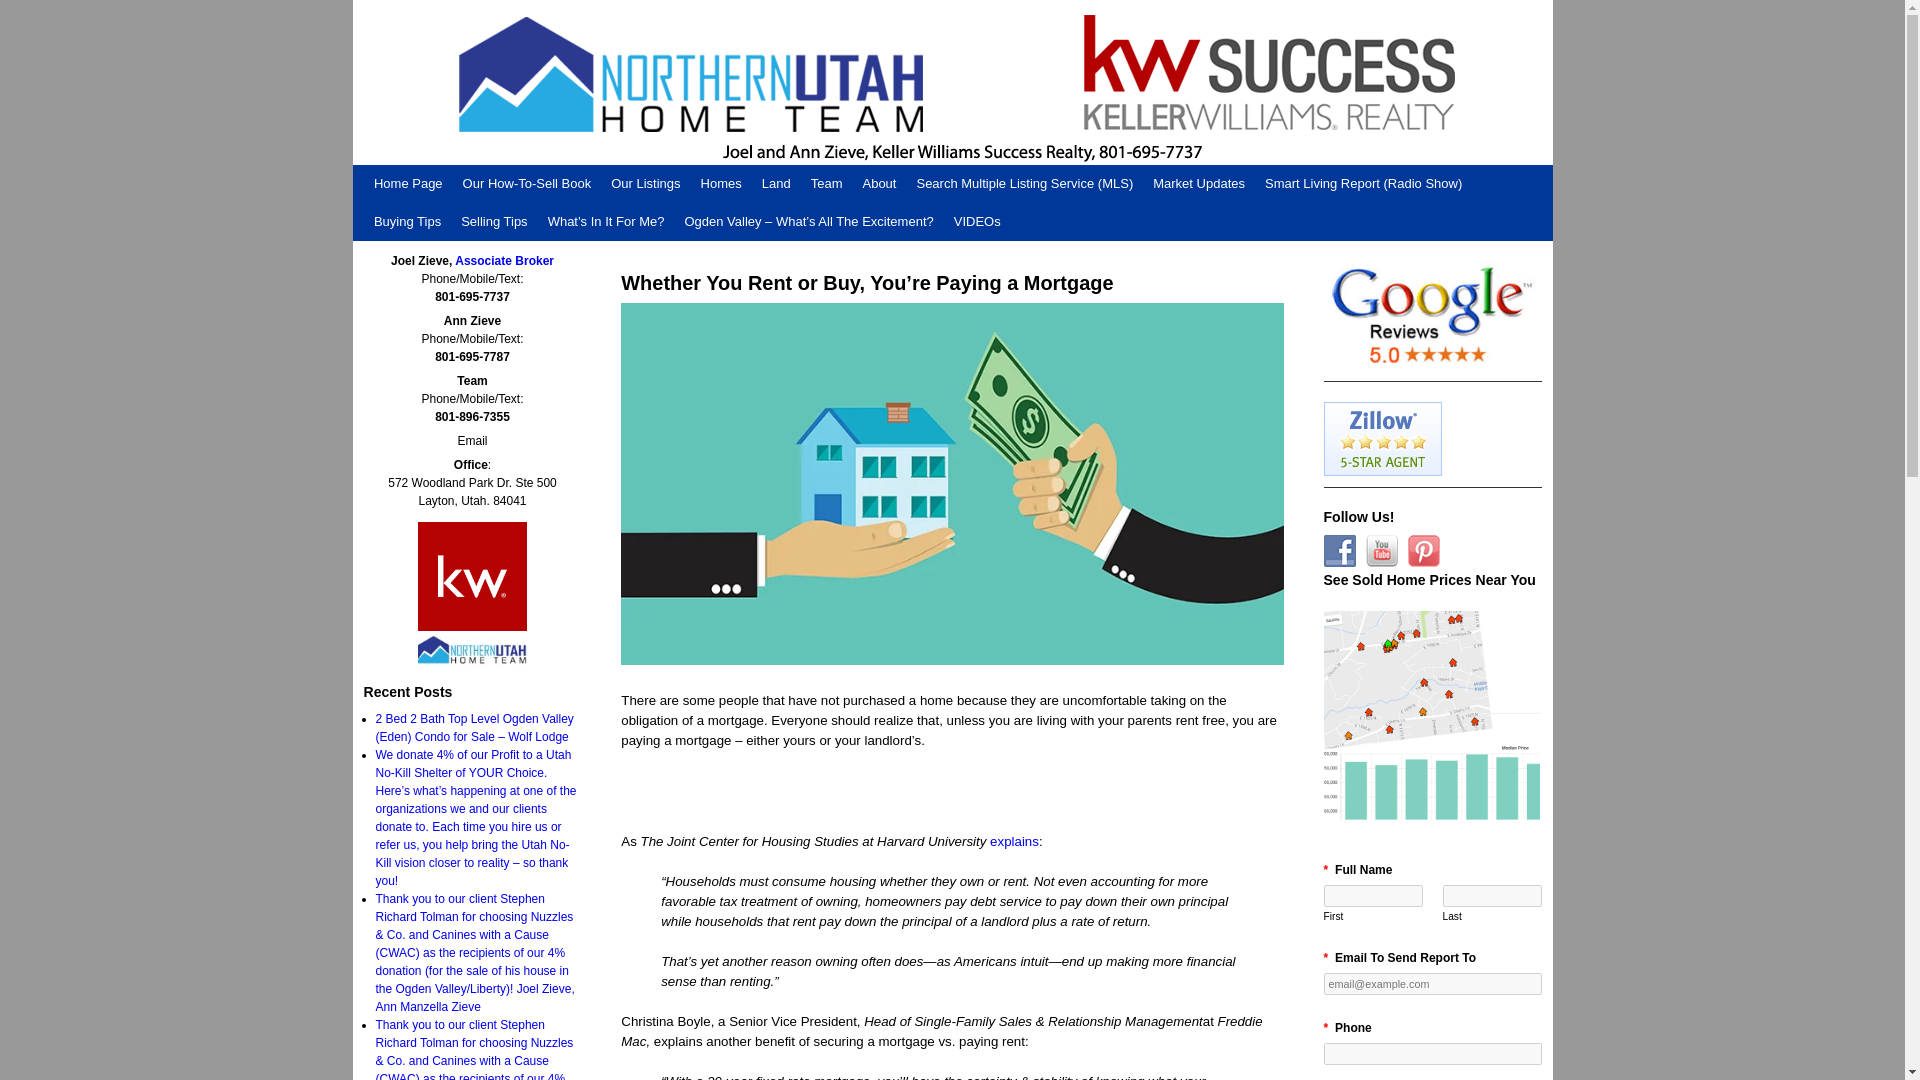 The width and height of the screenshot is (1920, 1080). I want to click on Buying Tips, so click(408, 222).